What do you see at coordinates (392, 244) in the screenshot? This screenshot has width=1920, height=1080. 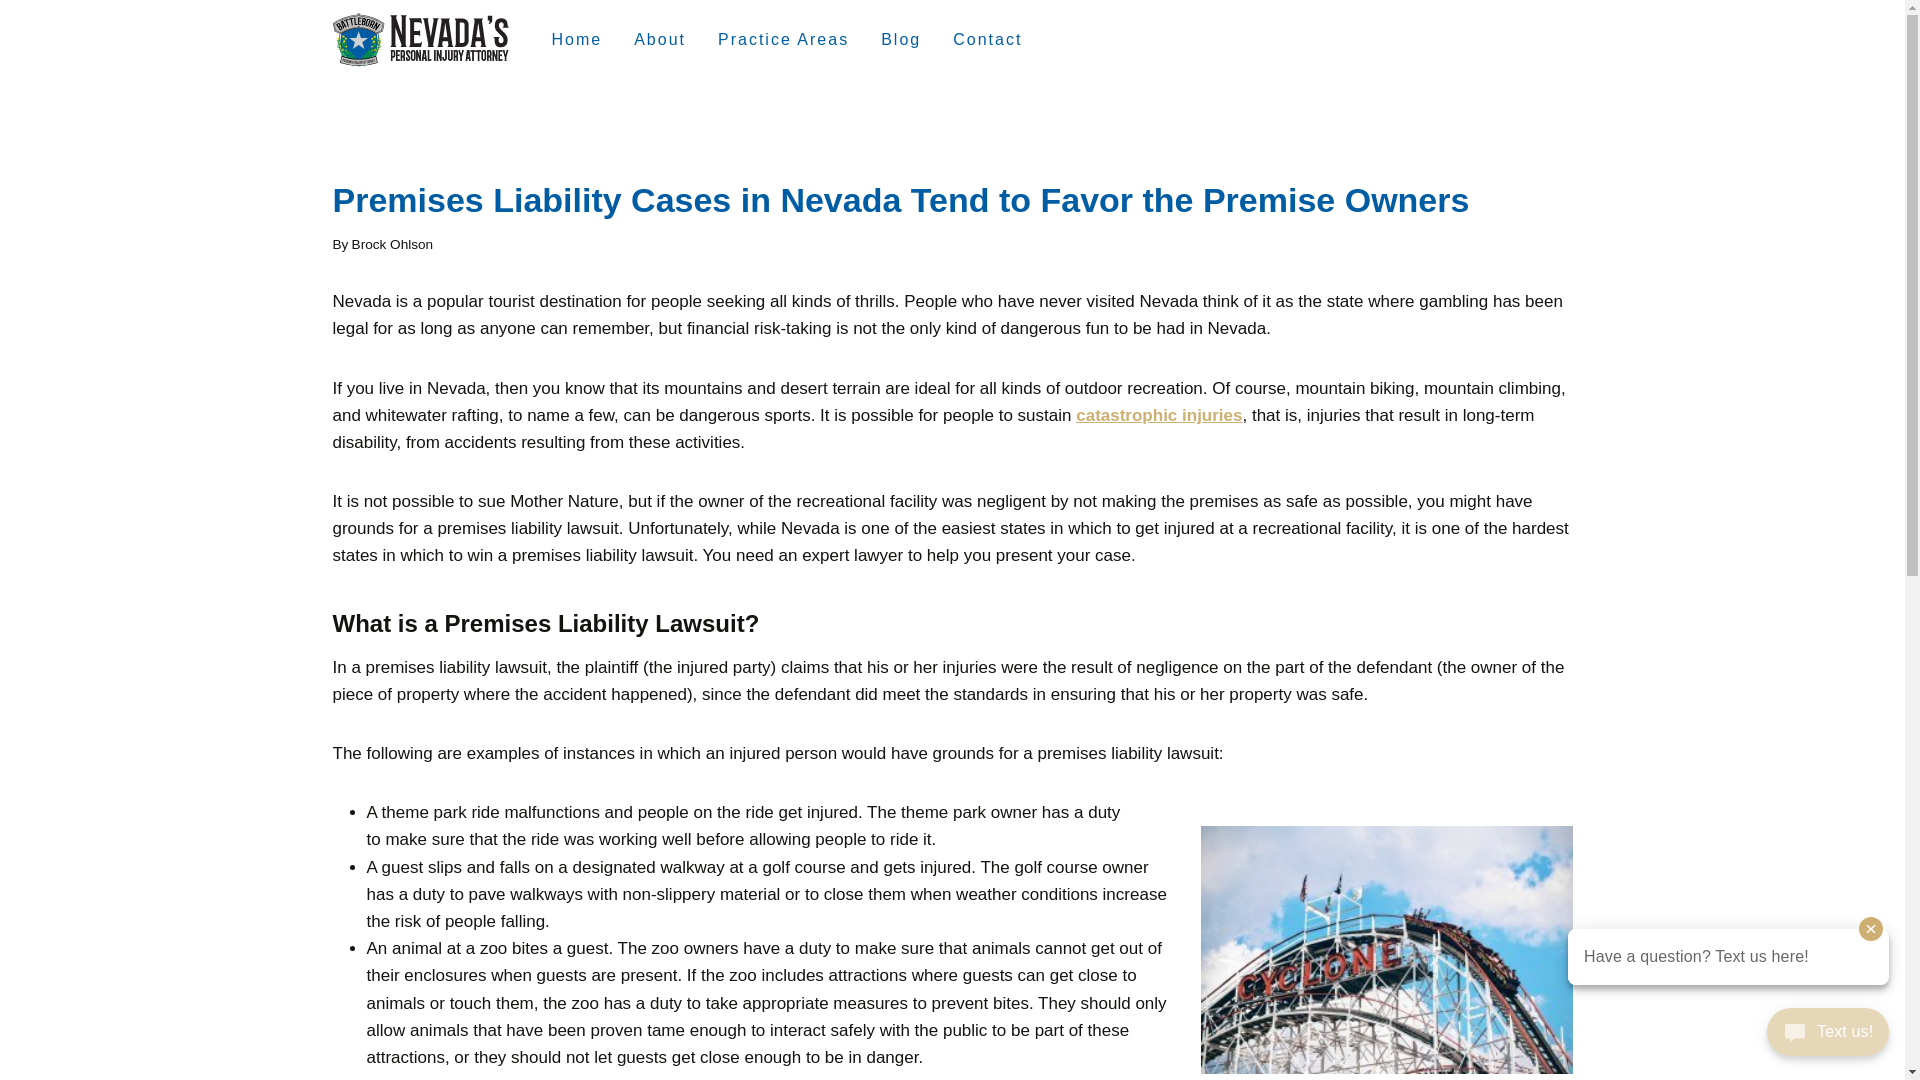 I see `Brock Ohlson` at bounding box center [392, 244].